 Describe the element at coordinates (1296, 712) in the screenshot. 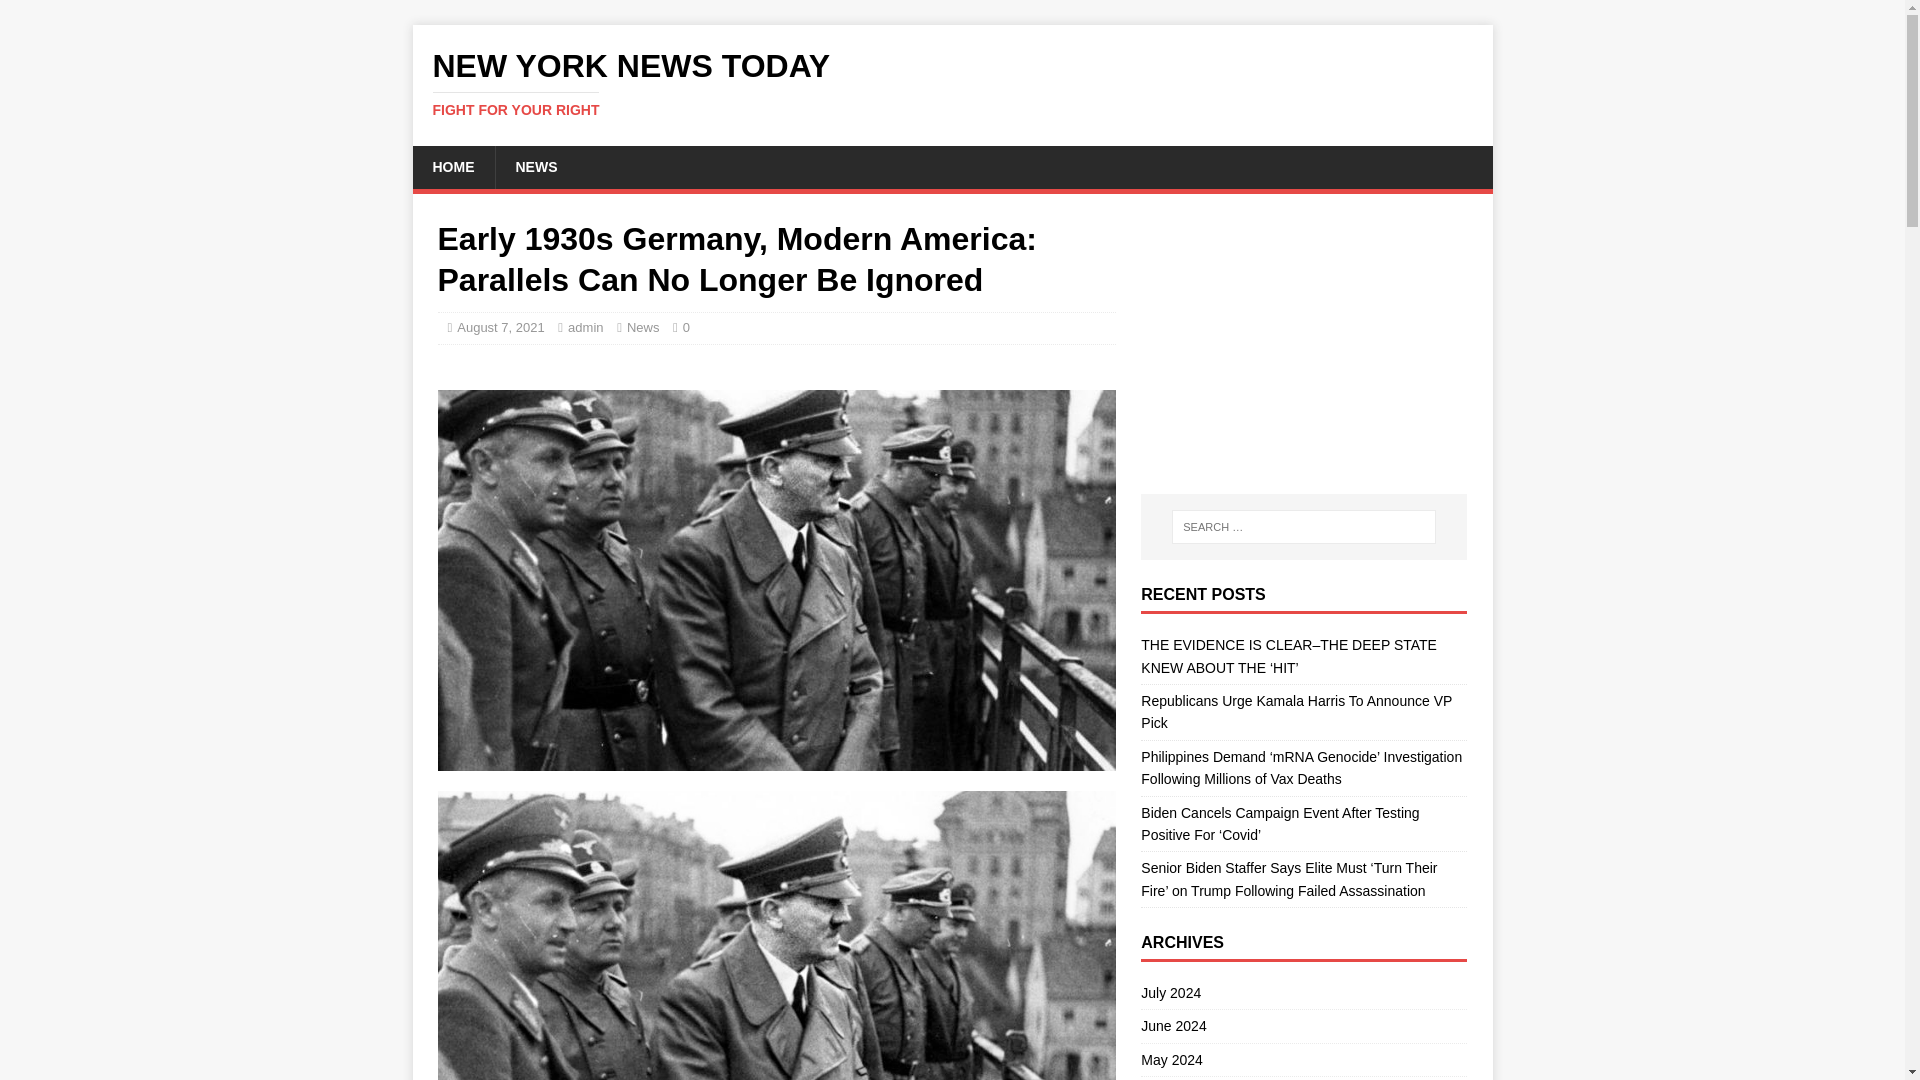

I see `Republicans Urge Kamala Harris To Announce VP Pick` at that location.